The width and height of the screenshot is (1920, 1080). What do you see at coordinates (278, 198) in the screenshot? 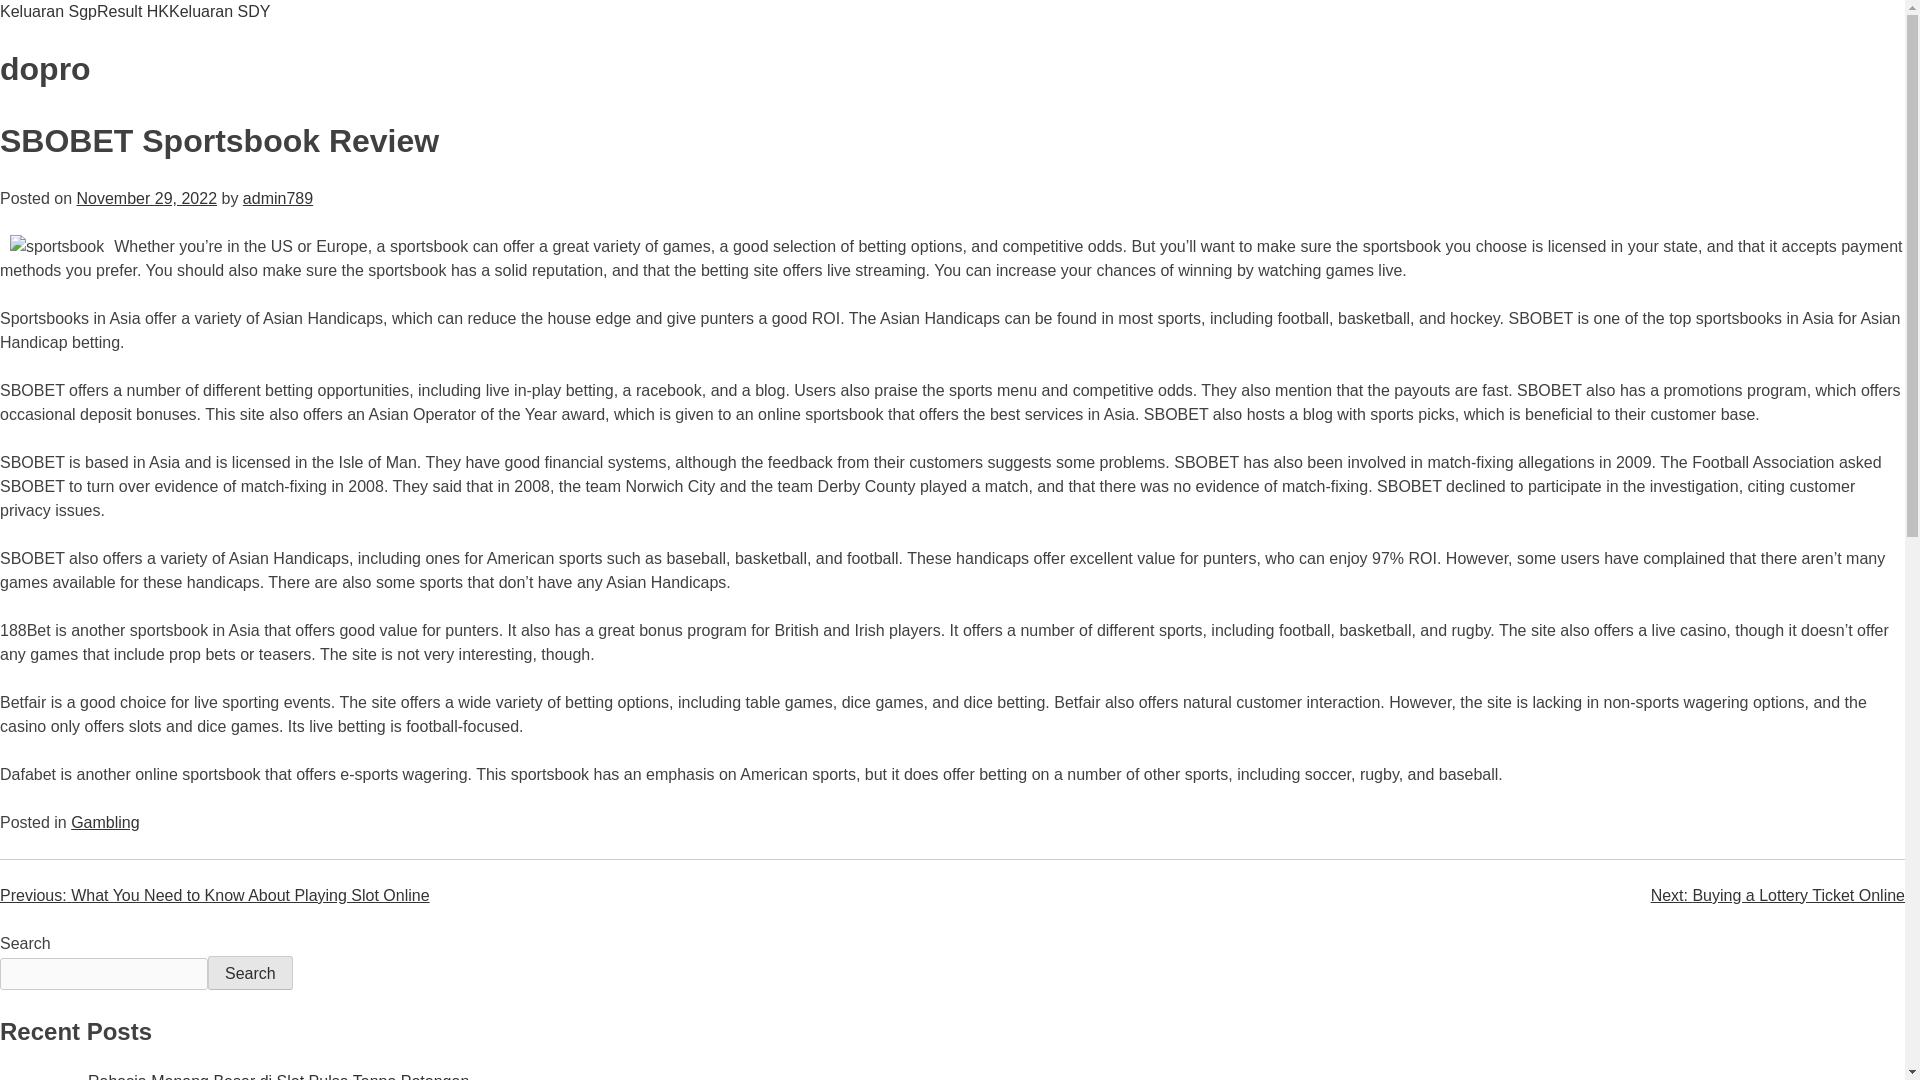
I see `admin789` at bounding box center [278, 198].